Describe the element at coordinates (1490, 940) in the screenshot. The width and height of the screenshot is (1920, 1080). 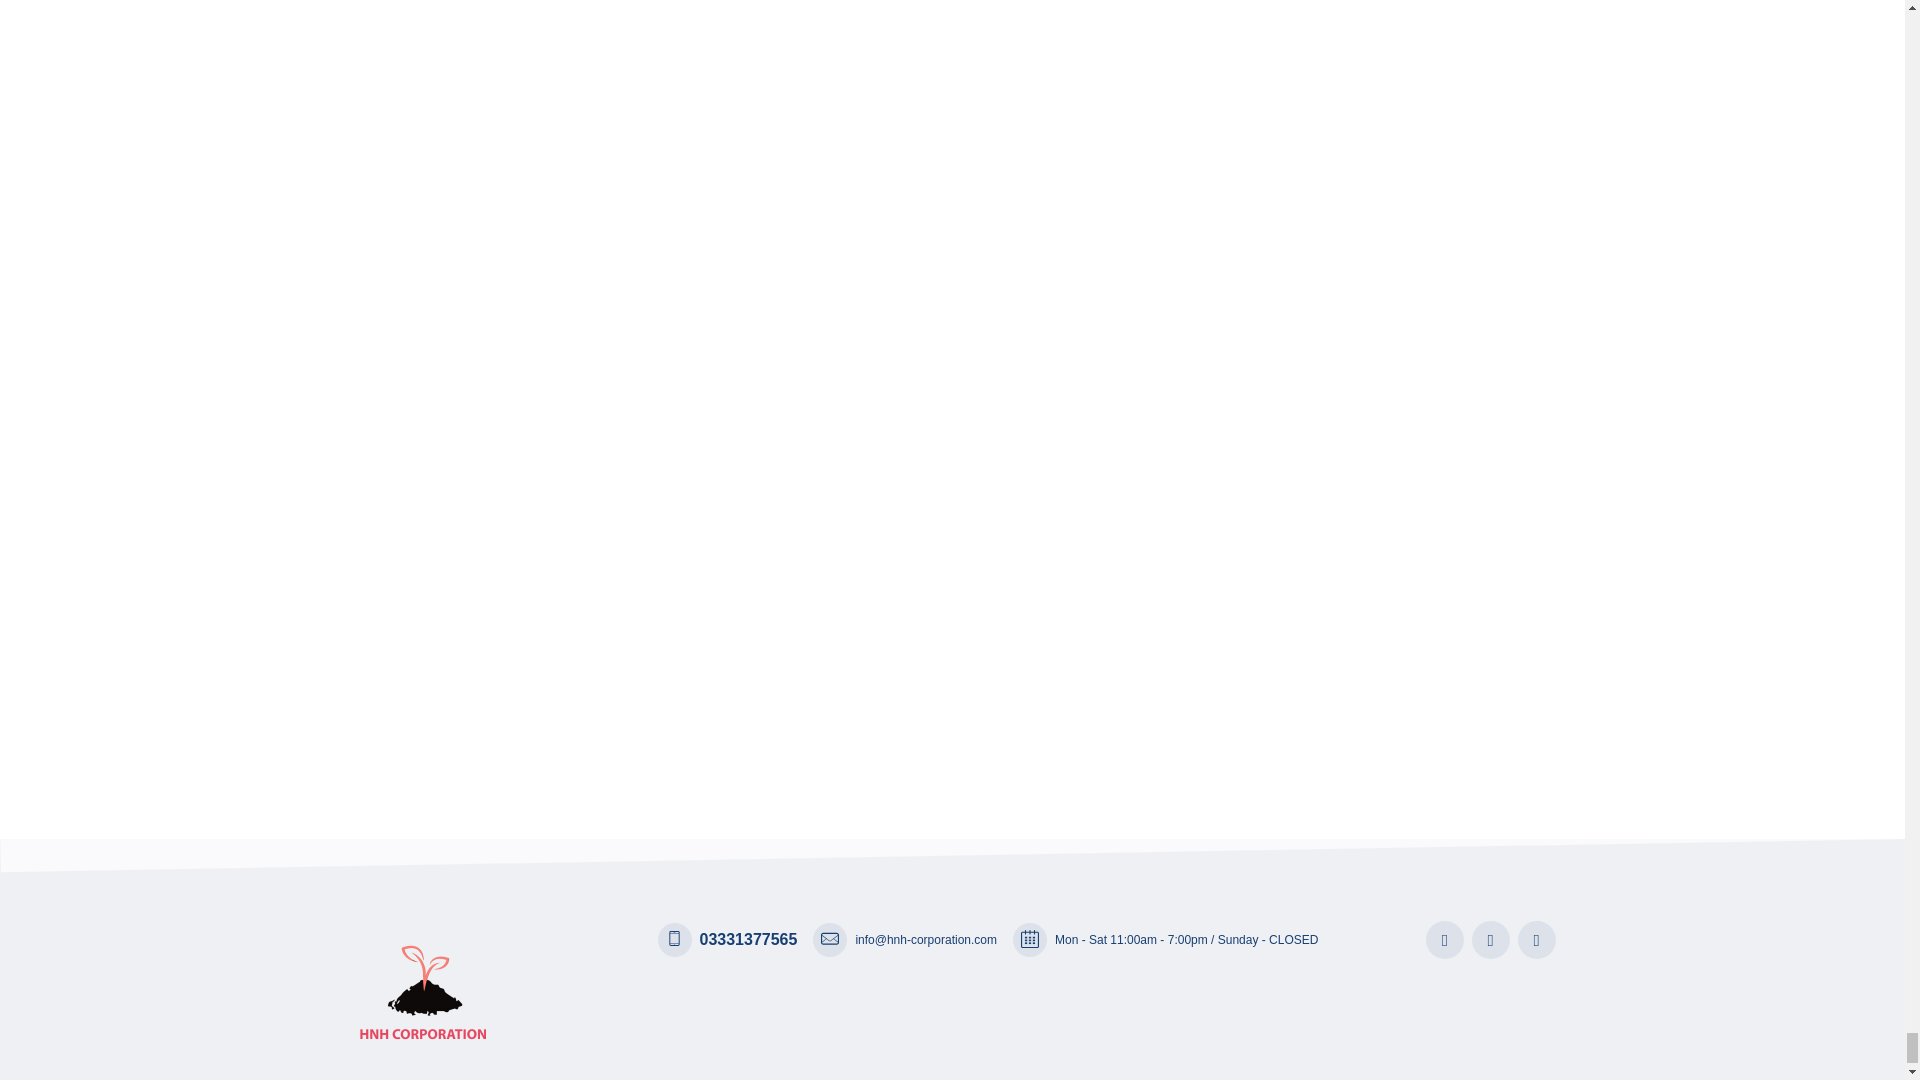
I see `Twitter` at that location.